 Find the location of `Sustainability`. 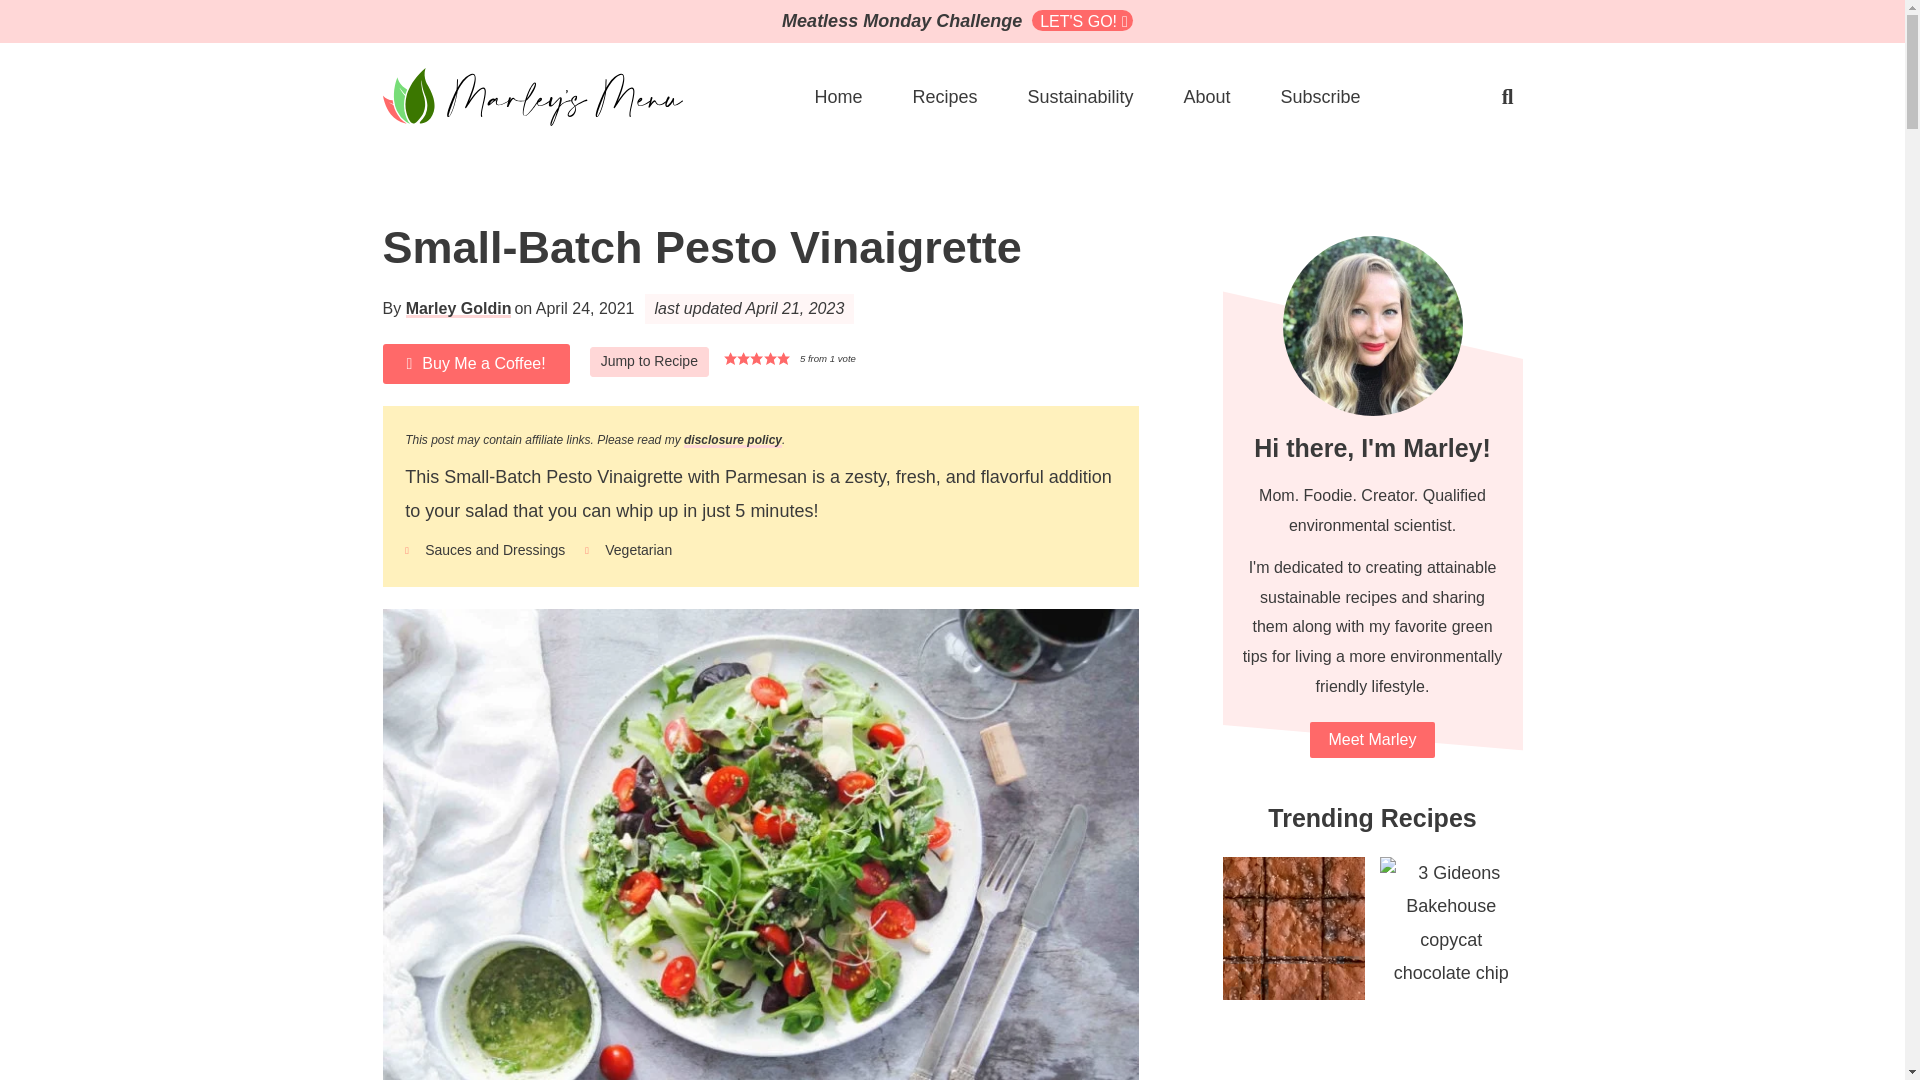

Sustainability is located at coordinates (1080, 96).